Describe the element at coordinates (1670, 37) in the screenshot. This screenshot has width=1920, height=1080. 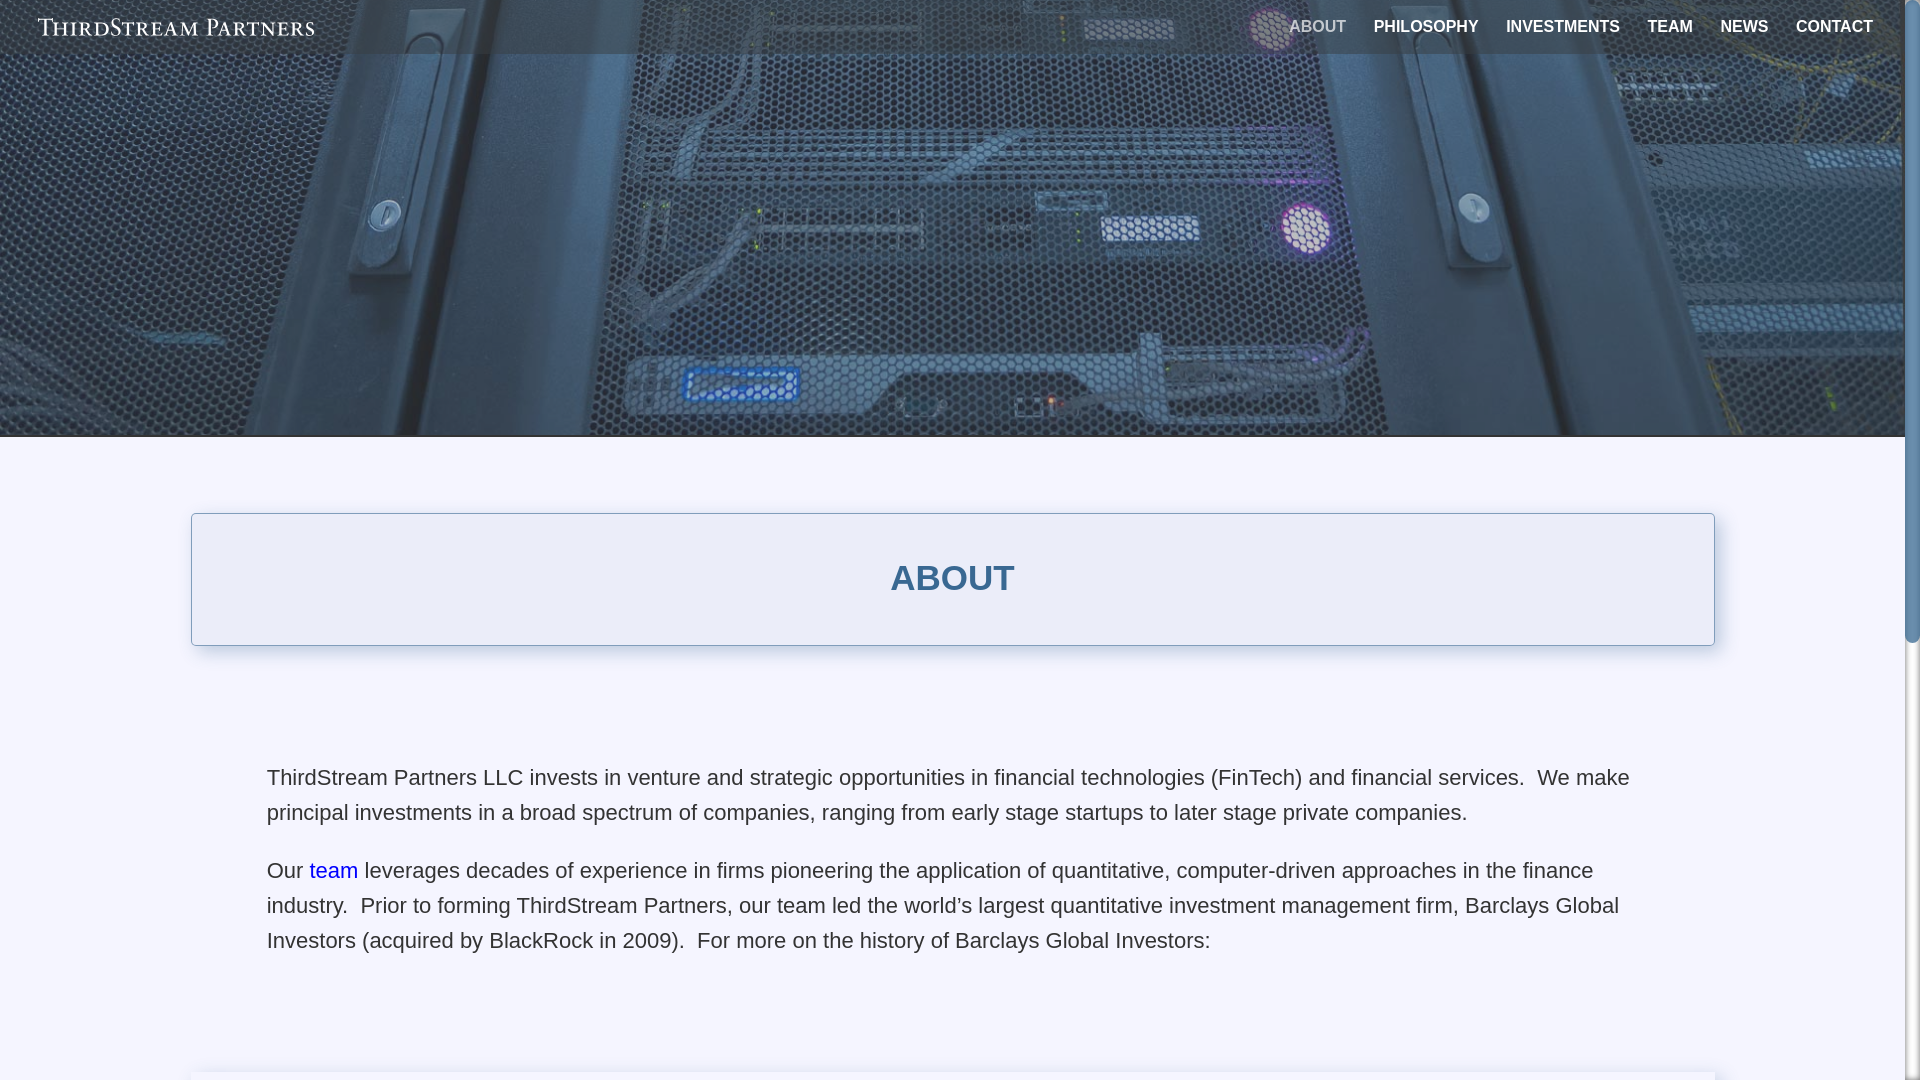
I see `TEAM` at that location.